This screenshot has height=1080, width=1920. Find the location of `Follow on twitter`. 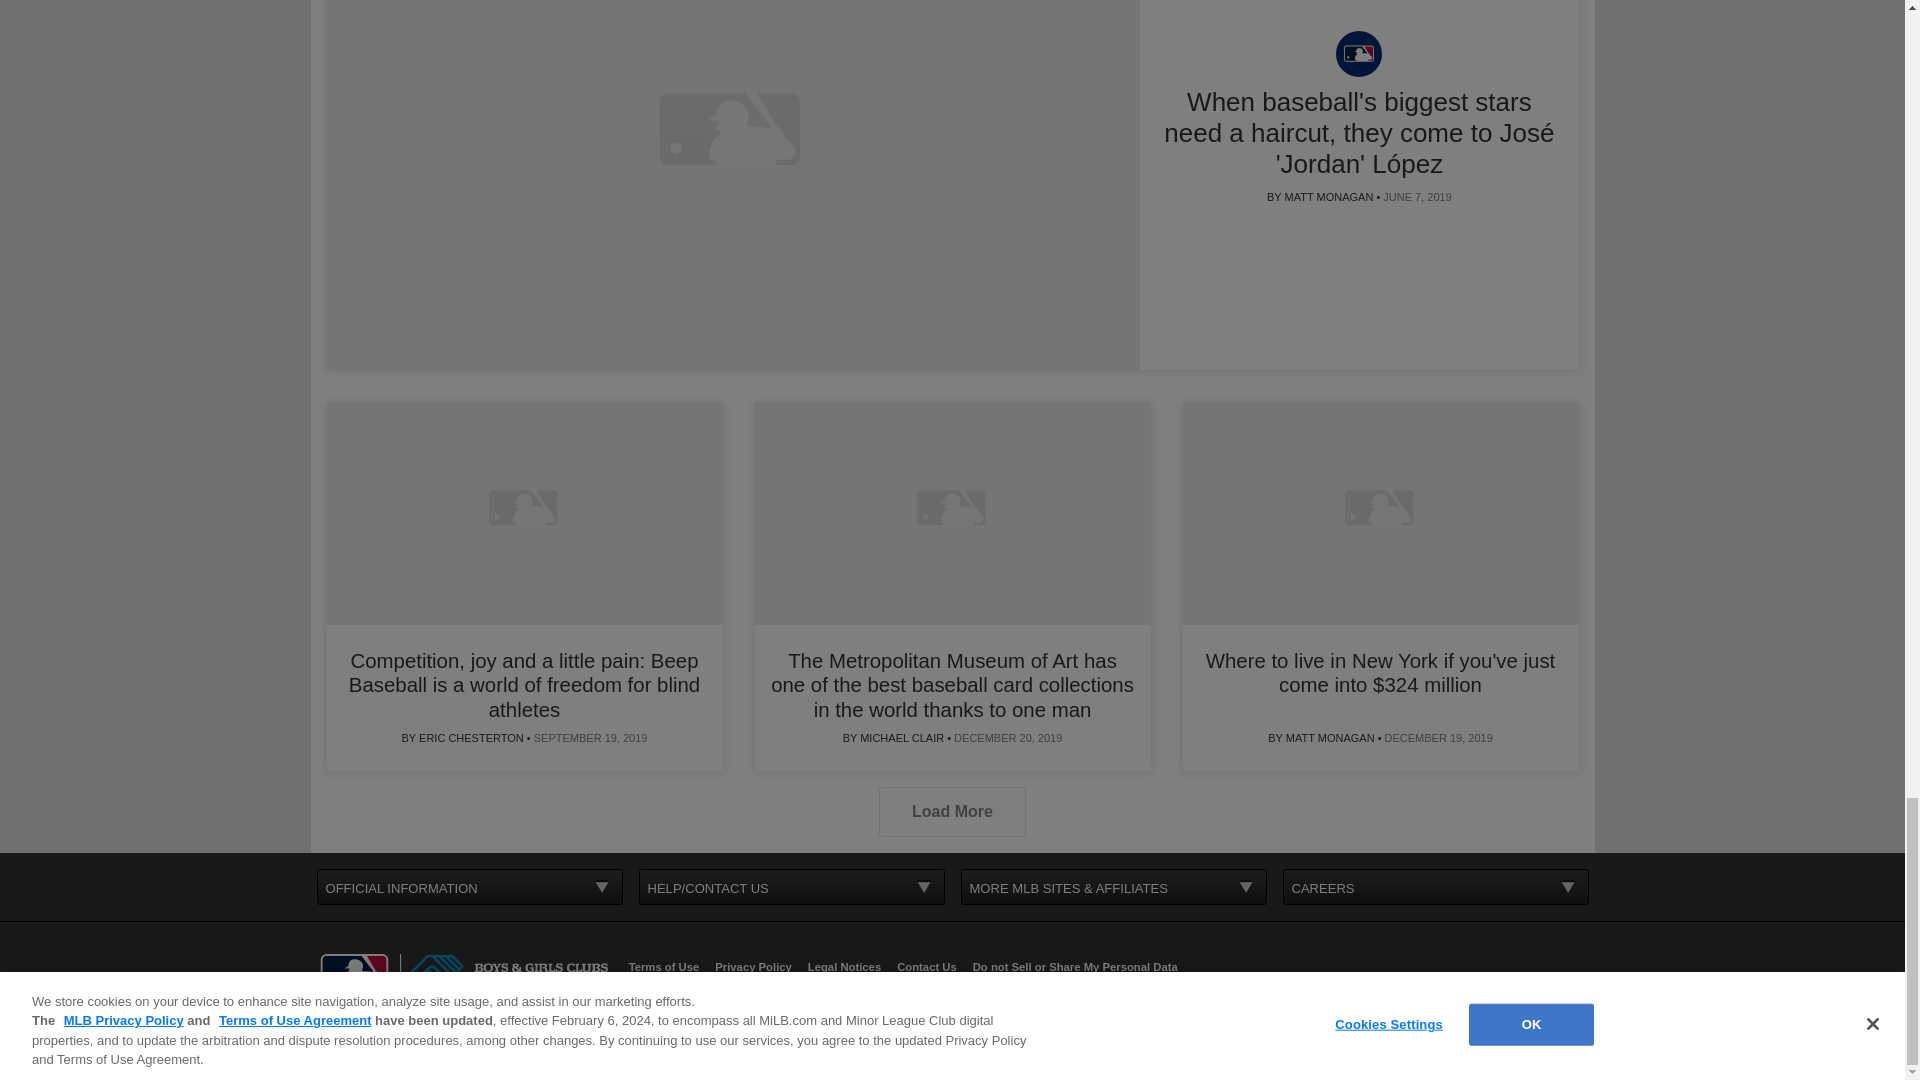

Follow on twitter is located at coordinates (539, 1032).